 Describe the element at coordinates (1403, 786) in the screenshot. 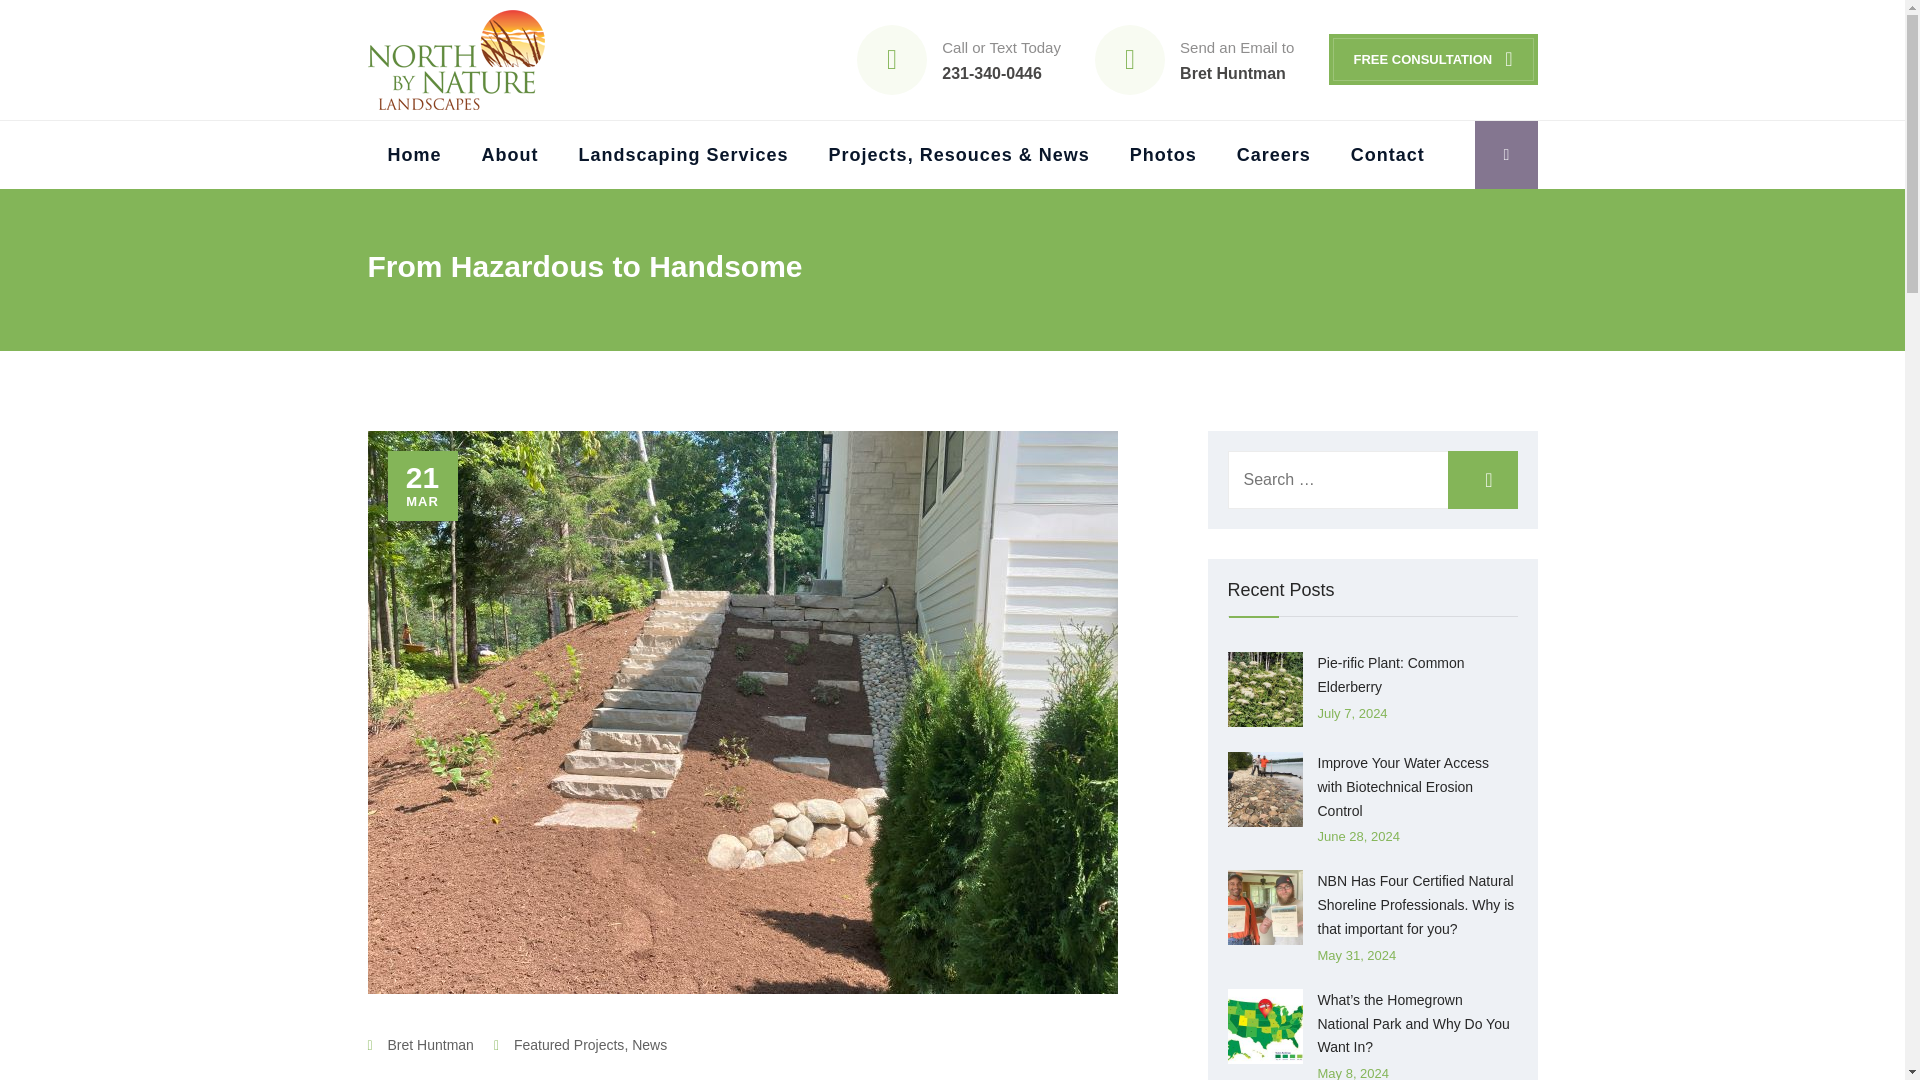

I see `Improve Your Water Access with Biotechnical Erosion Control` at that location.